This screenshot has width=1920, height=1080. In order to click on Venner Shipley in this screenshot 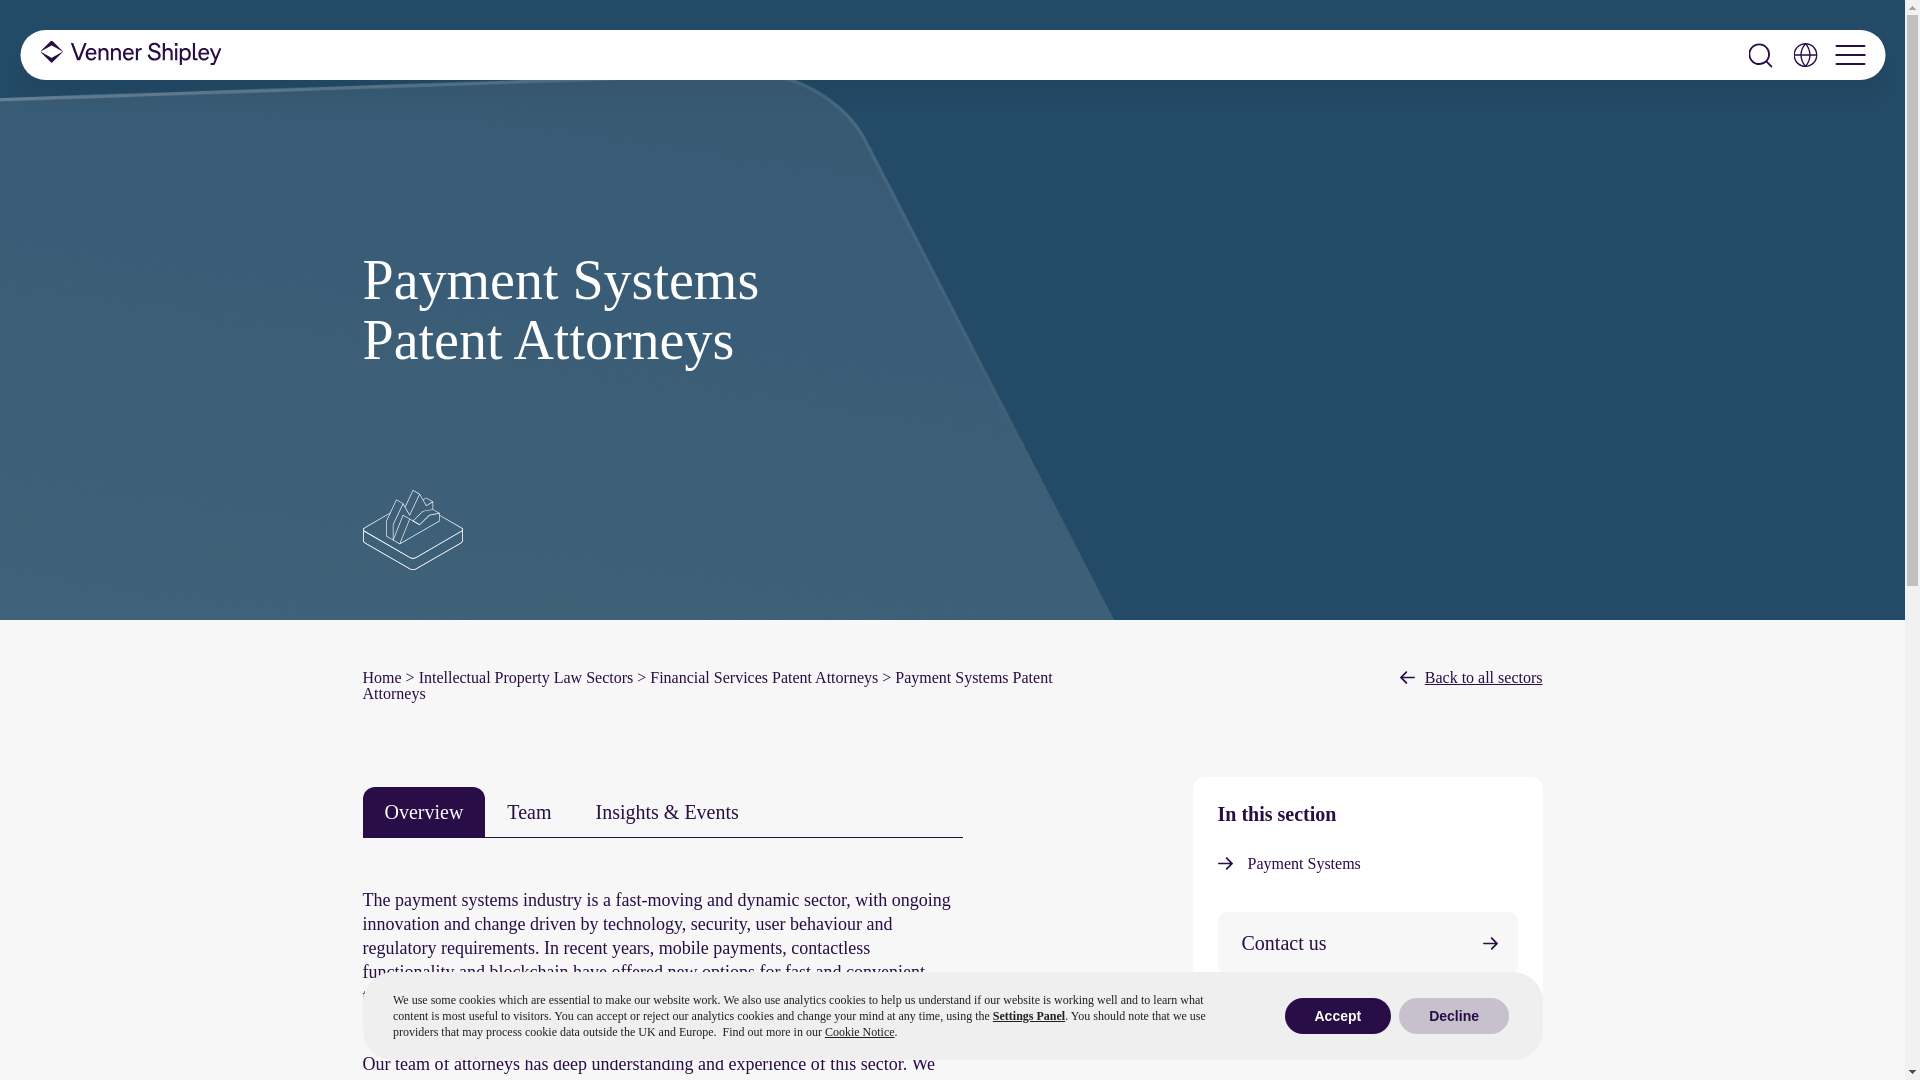, I will do `click(130, 54)`.